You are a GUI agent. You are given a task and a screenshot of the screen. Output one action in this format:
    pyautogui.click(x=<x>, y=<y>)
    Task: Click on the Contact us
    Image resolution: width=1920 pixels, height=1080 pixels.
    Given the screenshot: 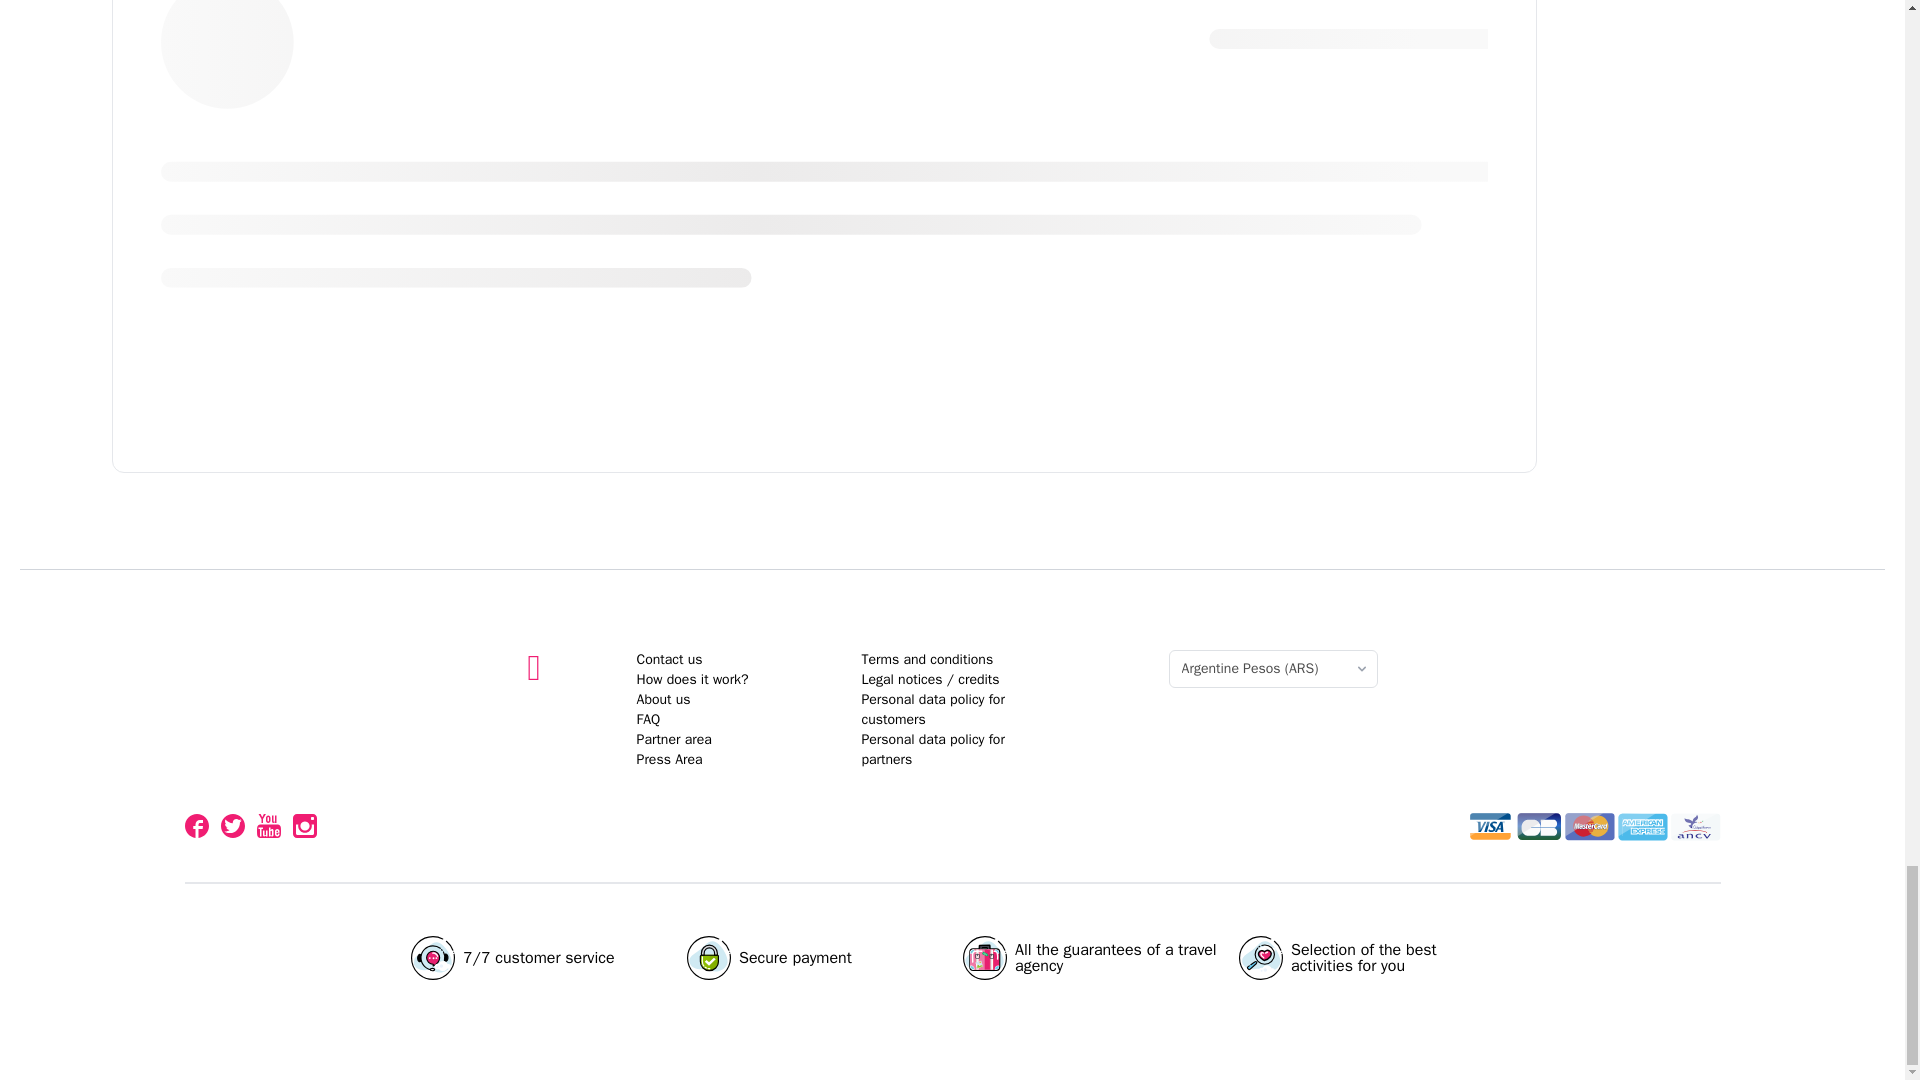 What is the action you would take?
    pyautogui.click(x=670, y=660)
    